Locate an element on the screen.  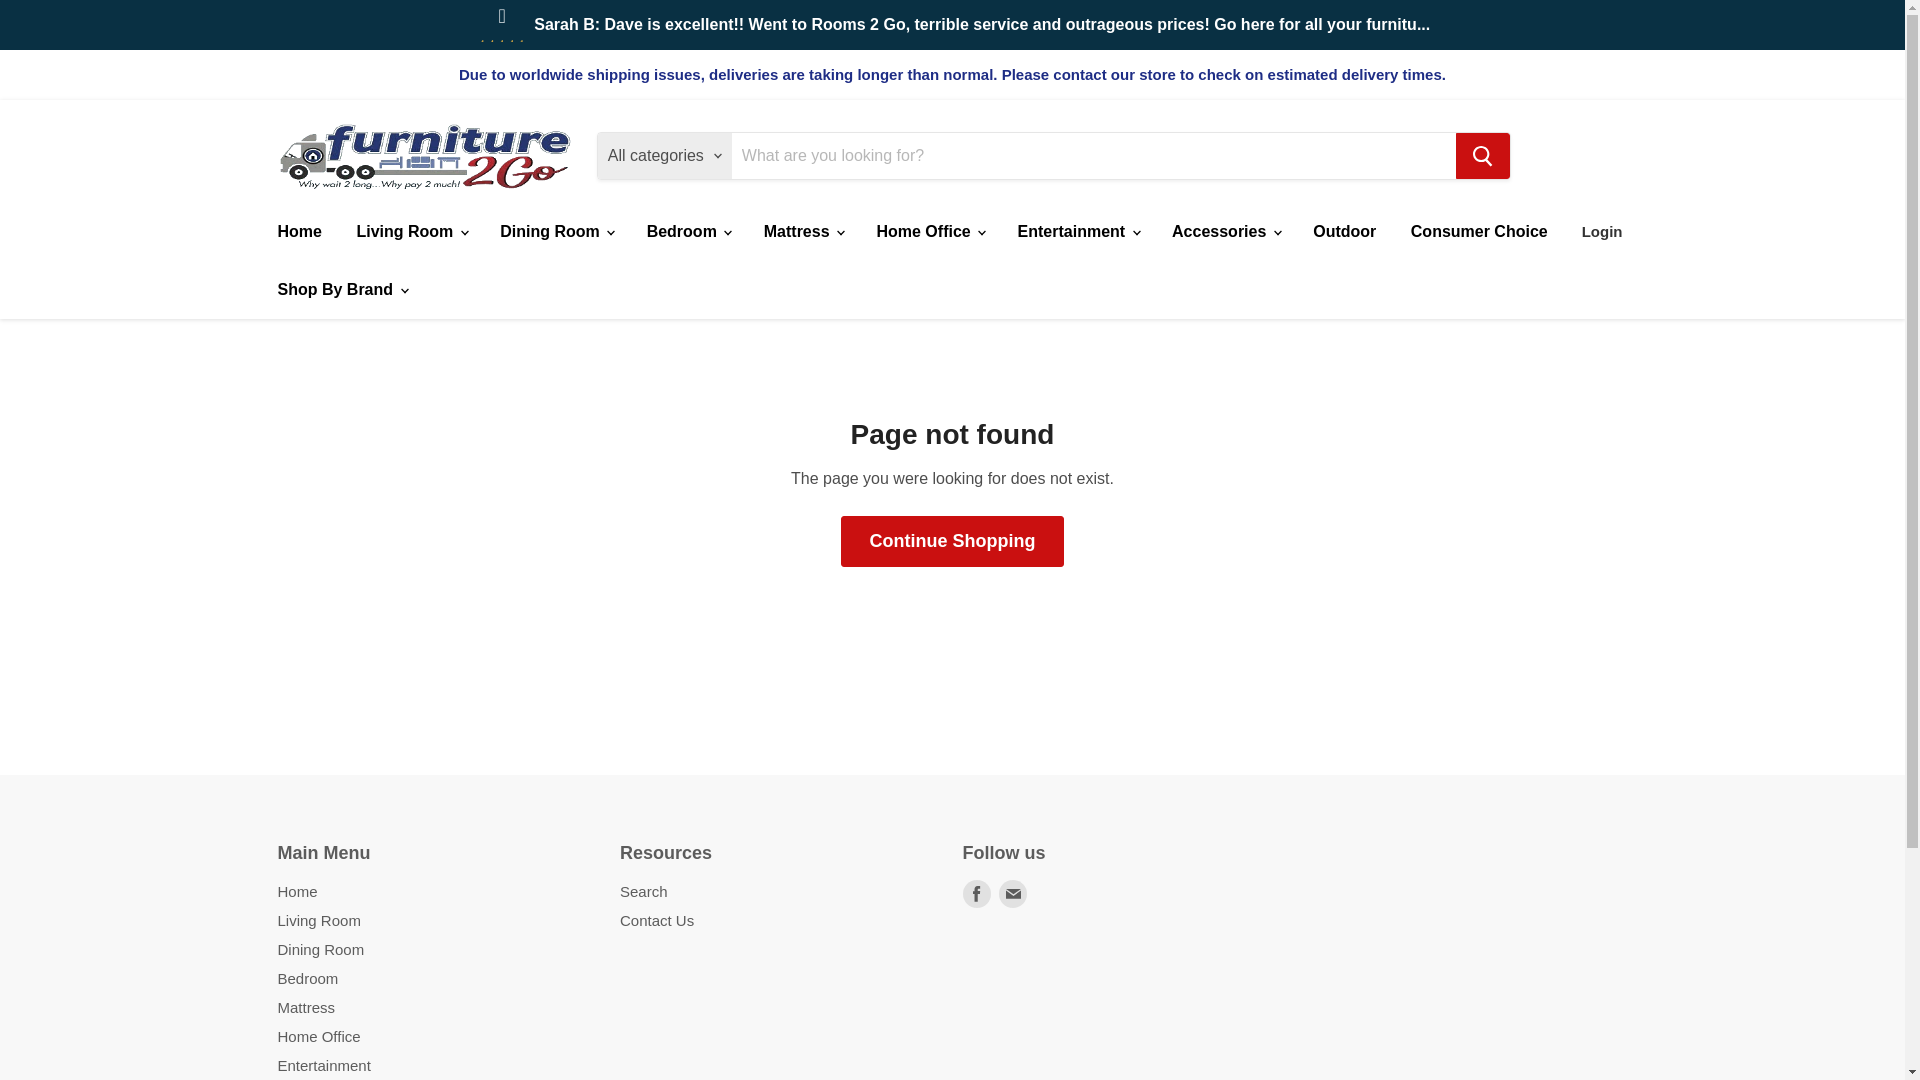
Dining Room is located at coordinates (556, 231).